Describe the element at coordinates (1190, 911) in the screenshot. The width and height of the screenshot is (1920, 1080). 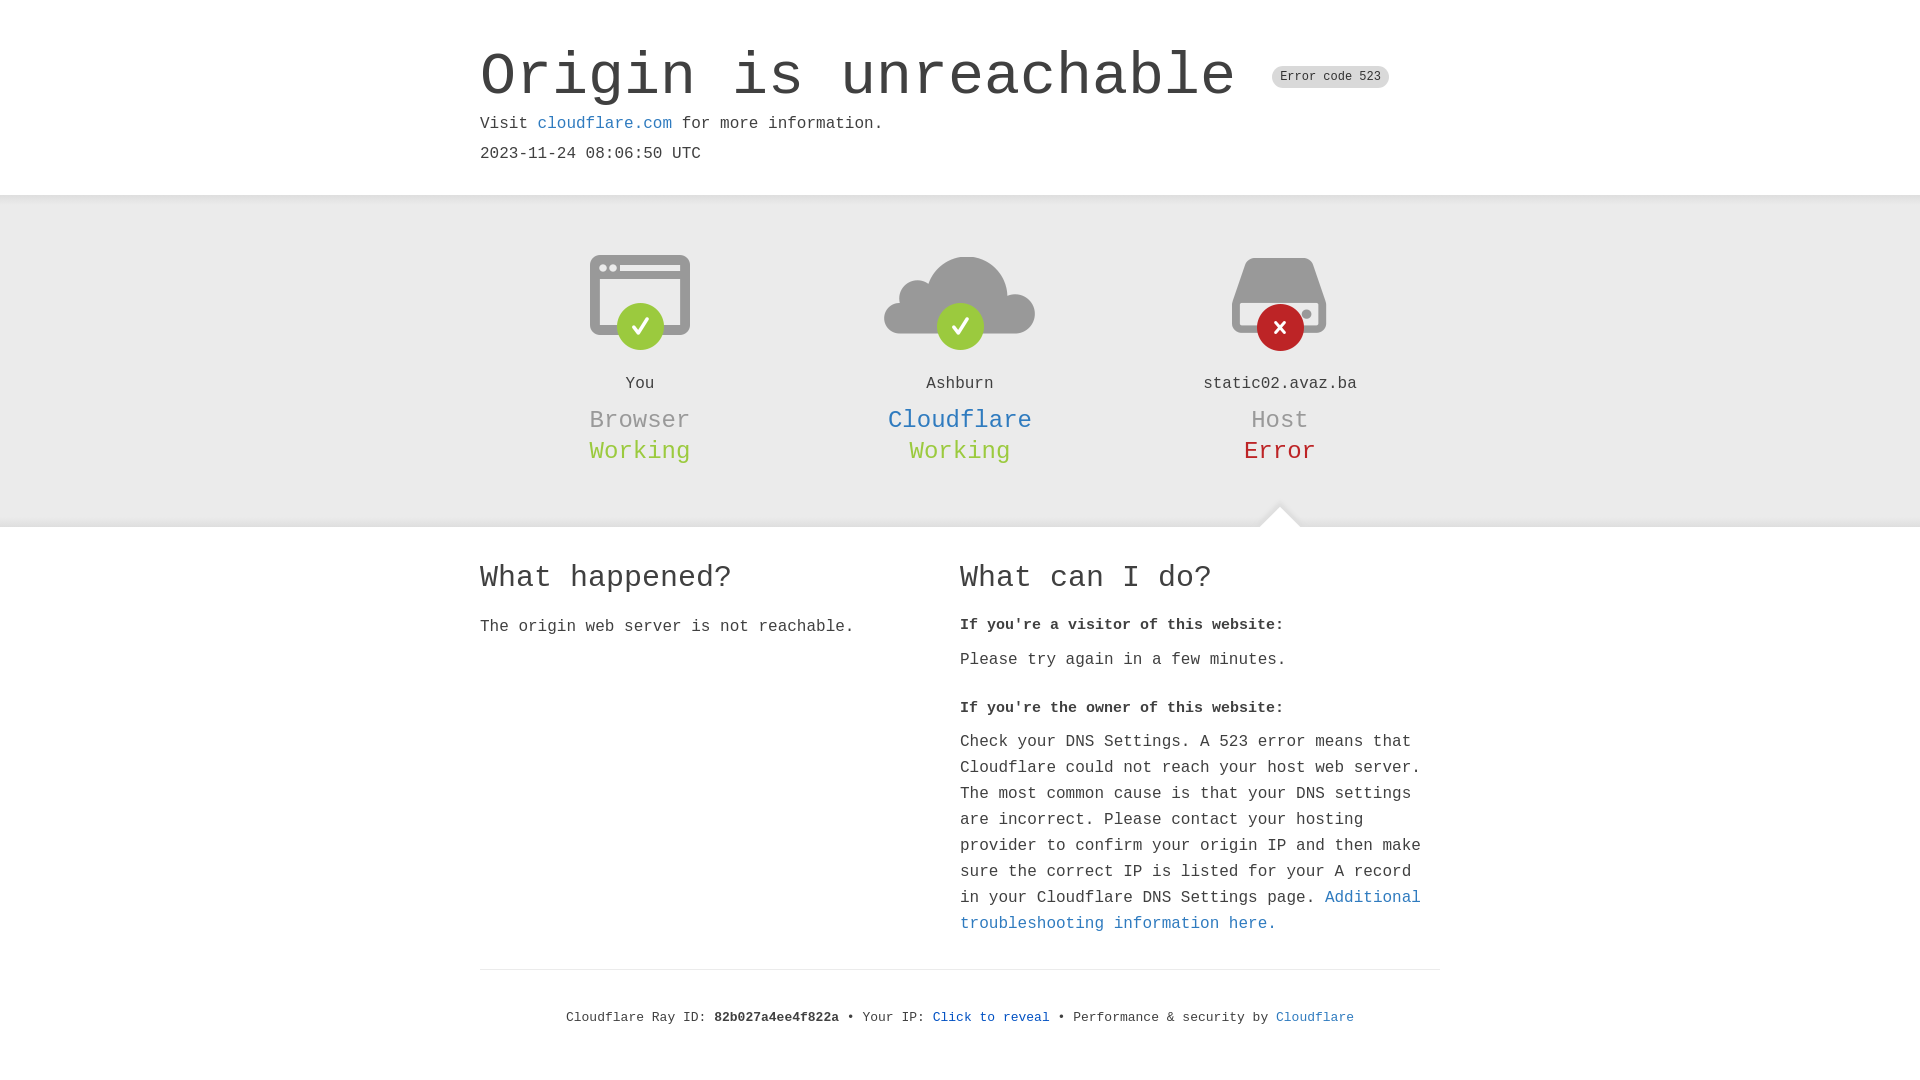
I see `Additional troubleshooting information here.` at that location.